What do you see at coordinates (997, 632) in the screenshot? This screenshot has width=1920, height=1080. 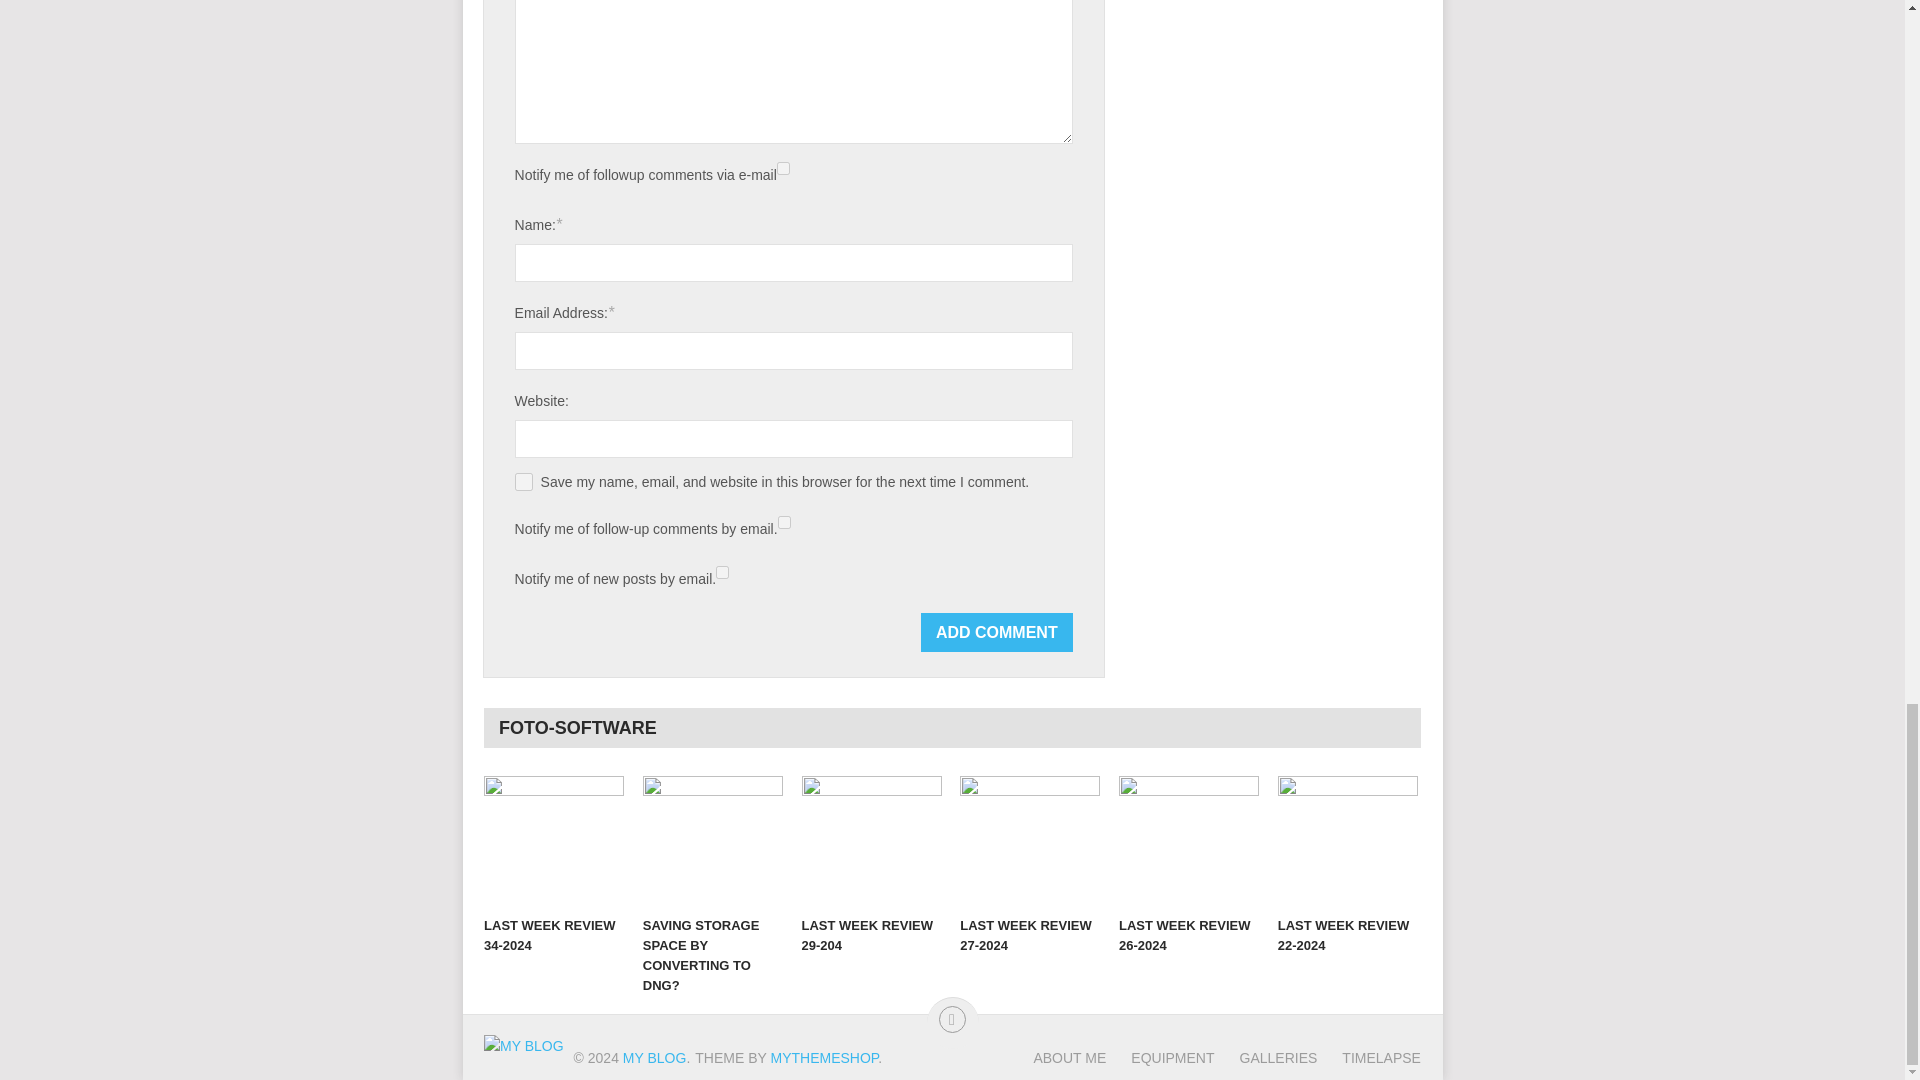 I see `Add Comment` at bounding box center [997, 632].